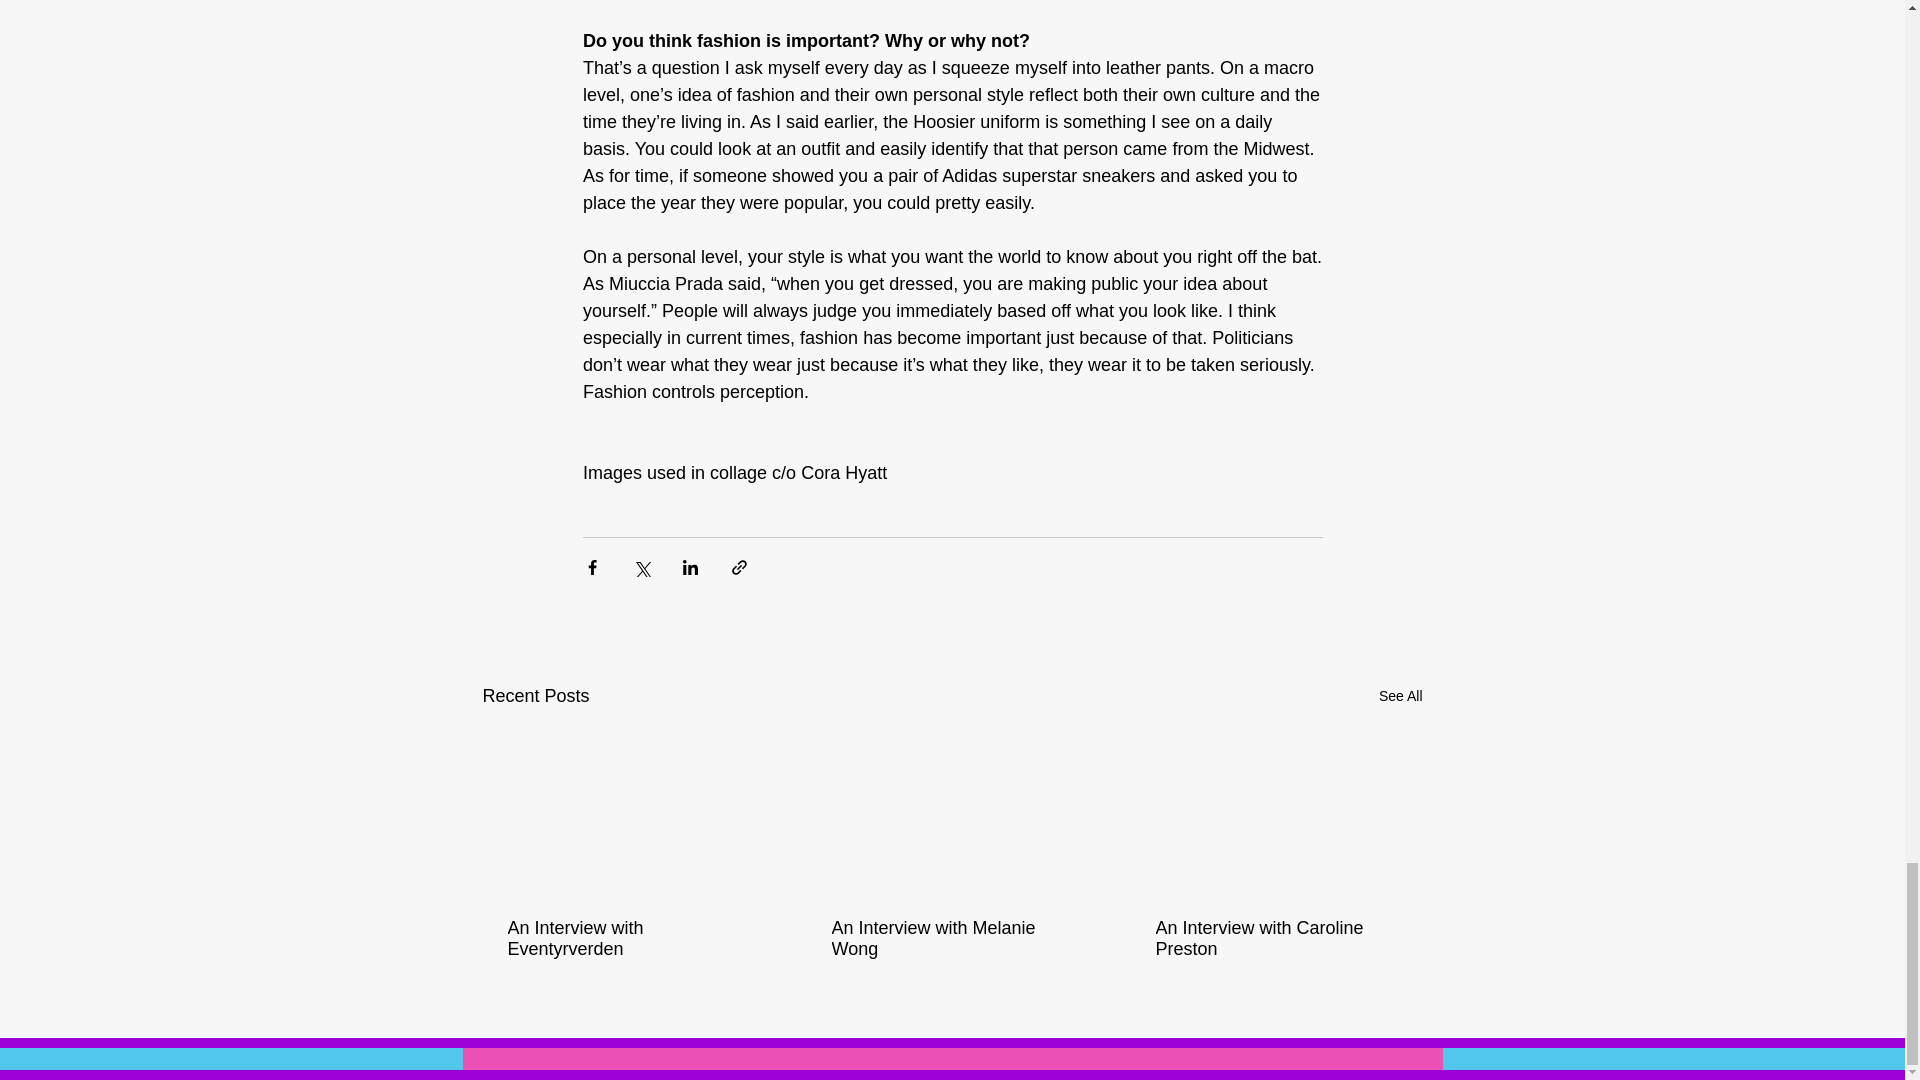 Image resolution: width=1920 pixels, height=1080 pixels. What do you see at coordinates (1400, 696) in the screenshot?
I see `See All` at bounding box center [1400, 696].